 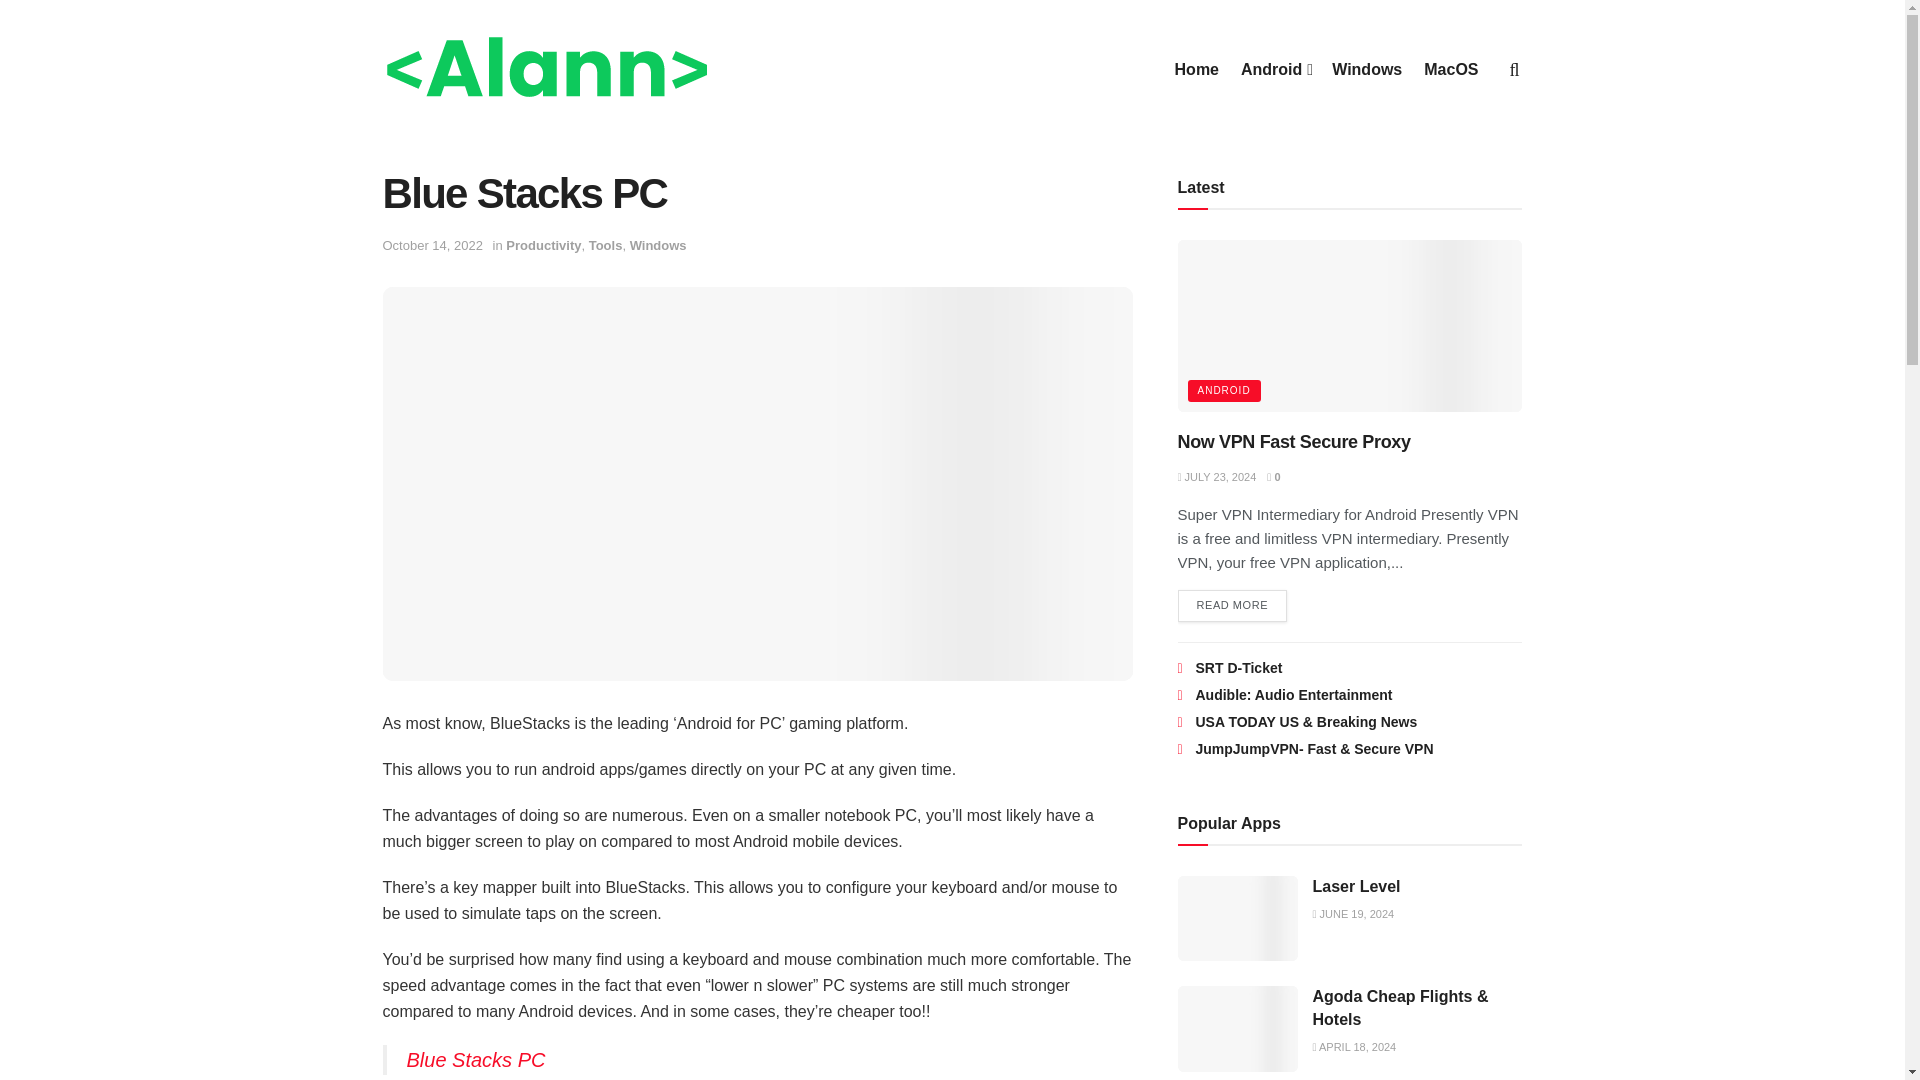 I want to click on Productivity, so click(x=544, y=244).